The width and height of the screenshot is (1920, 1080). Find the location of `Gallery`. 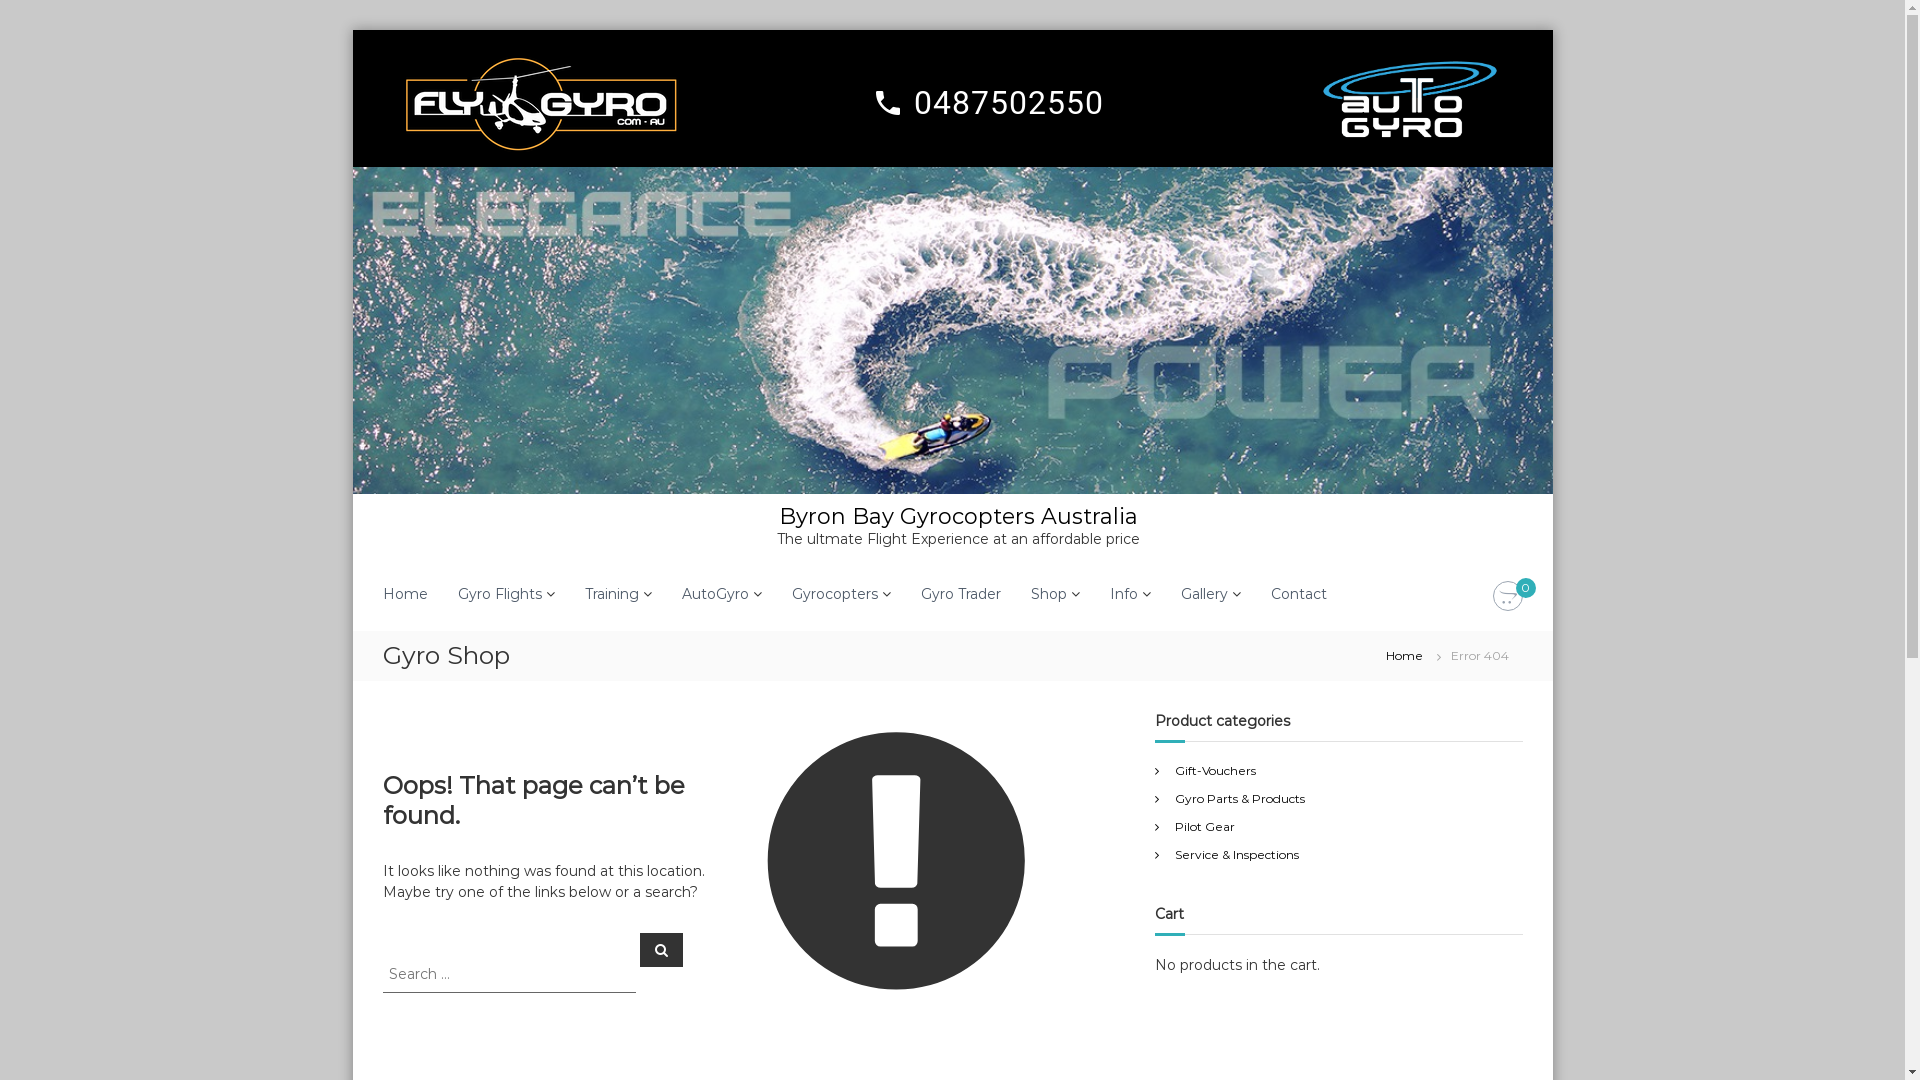

Gallery is located at coordinates (1204, 594).